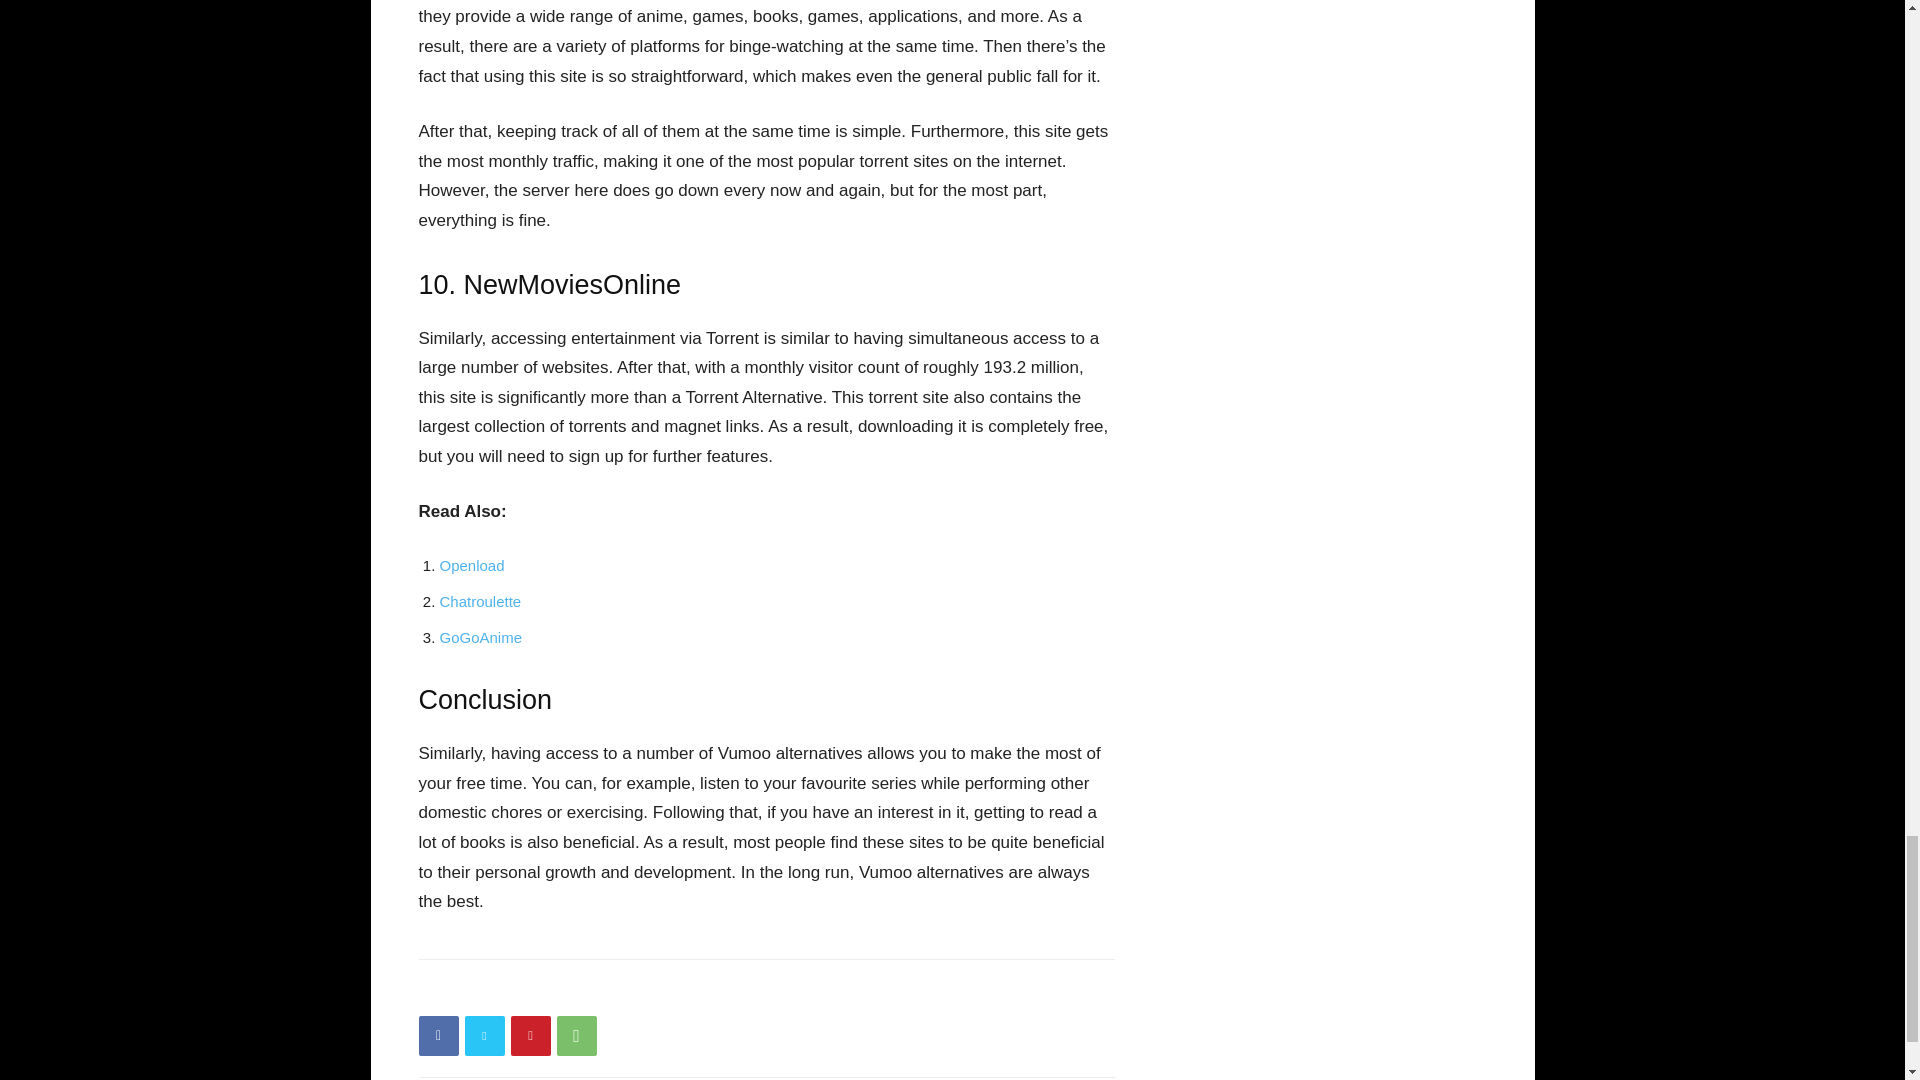 The width and height of the screenshot is (1920, 1080). I want to click on Facebook, so click(438, 1036).